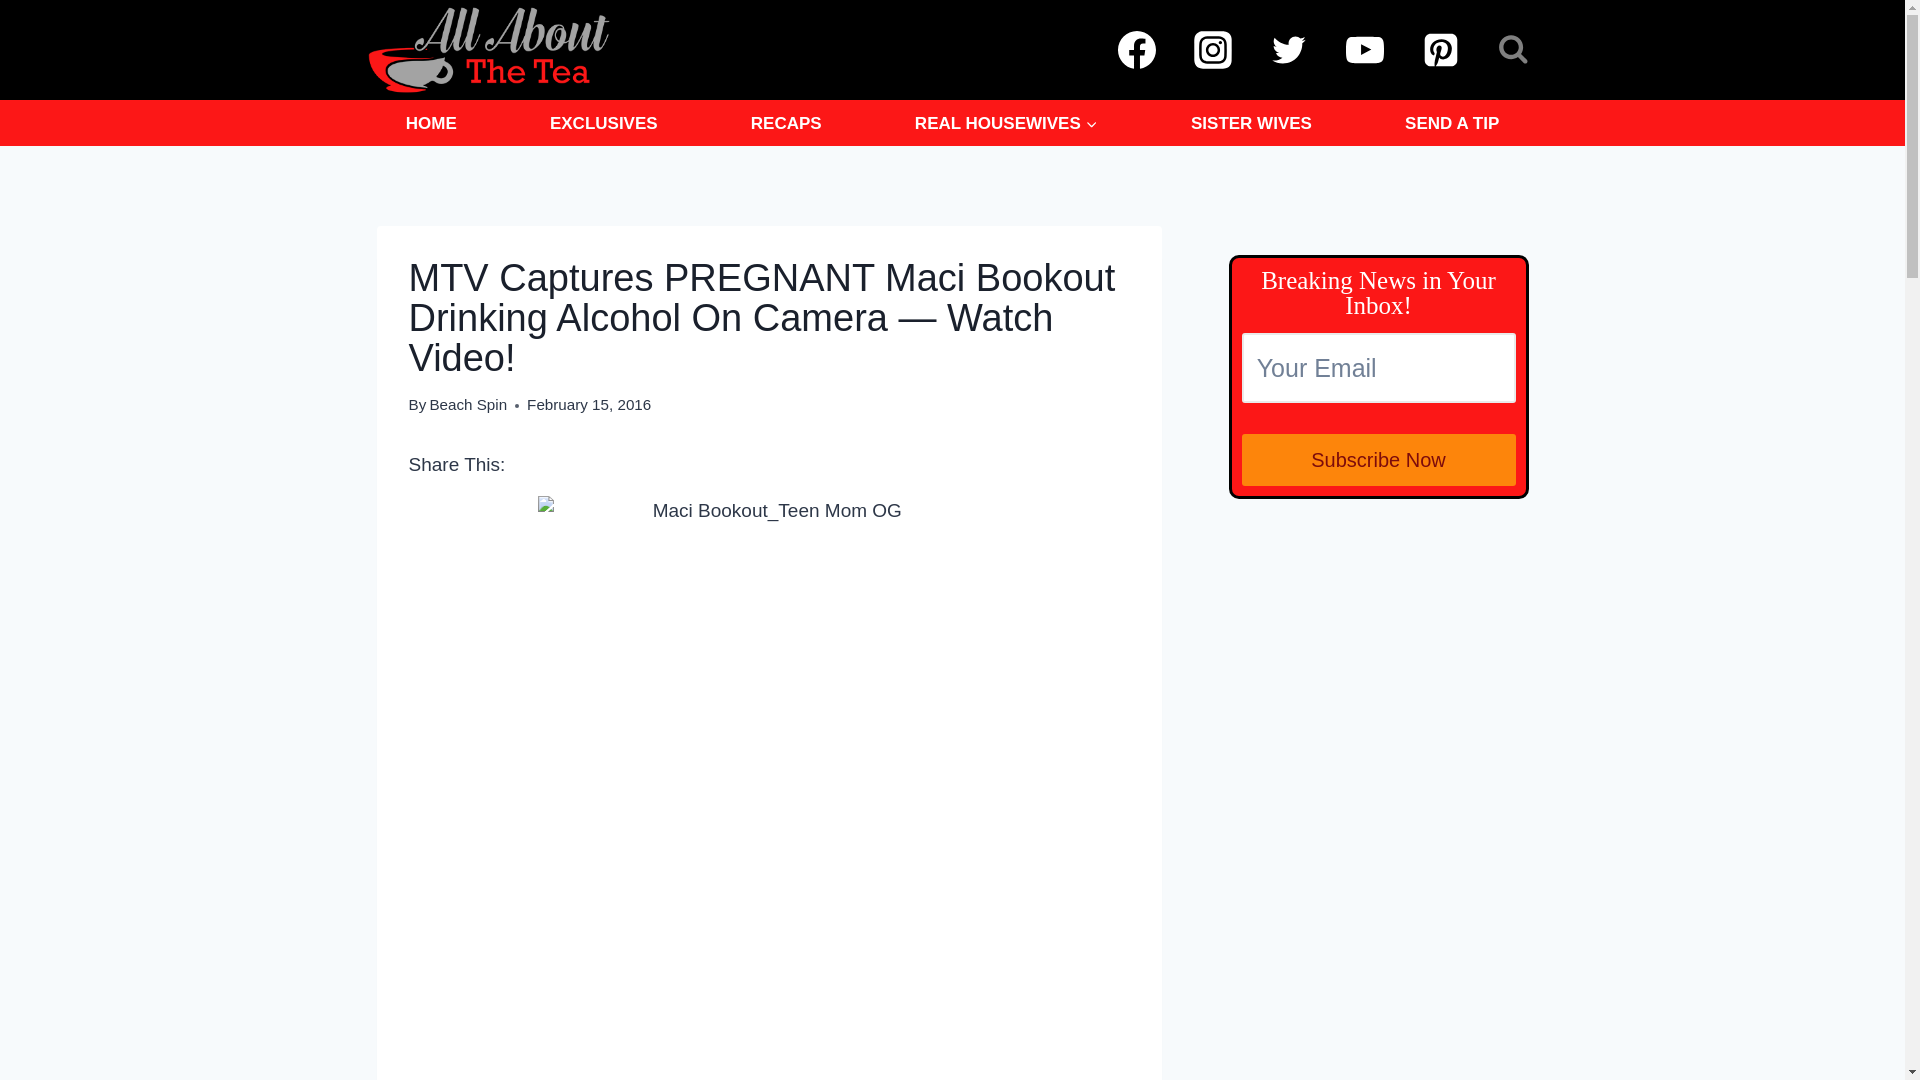 The width and height of the screenshot is (1920, 1080). Describe the element at coordinates (467, 404) in the screenshot. I see `Beach Spin` at that location.